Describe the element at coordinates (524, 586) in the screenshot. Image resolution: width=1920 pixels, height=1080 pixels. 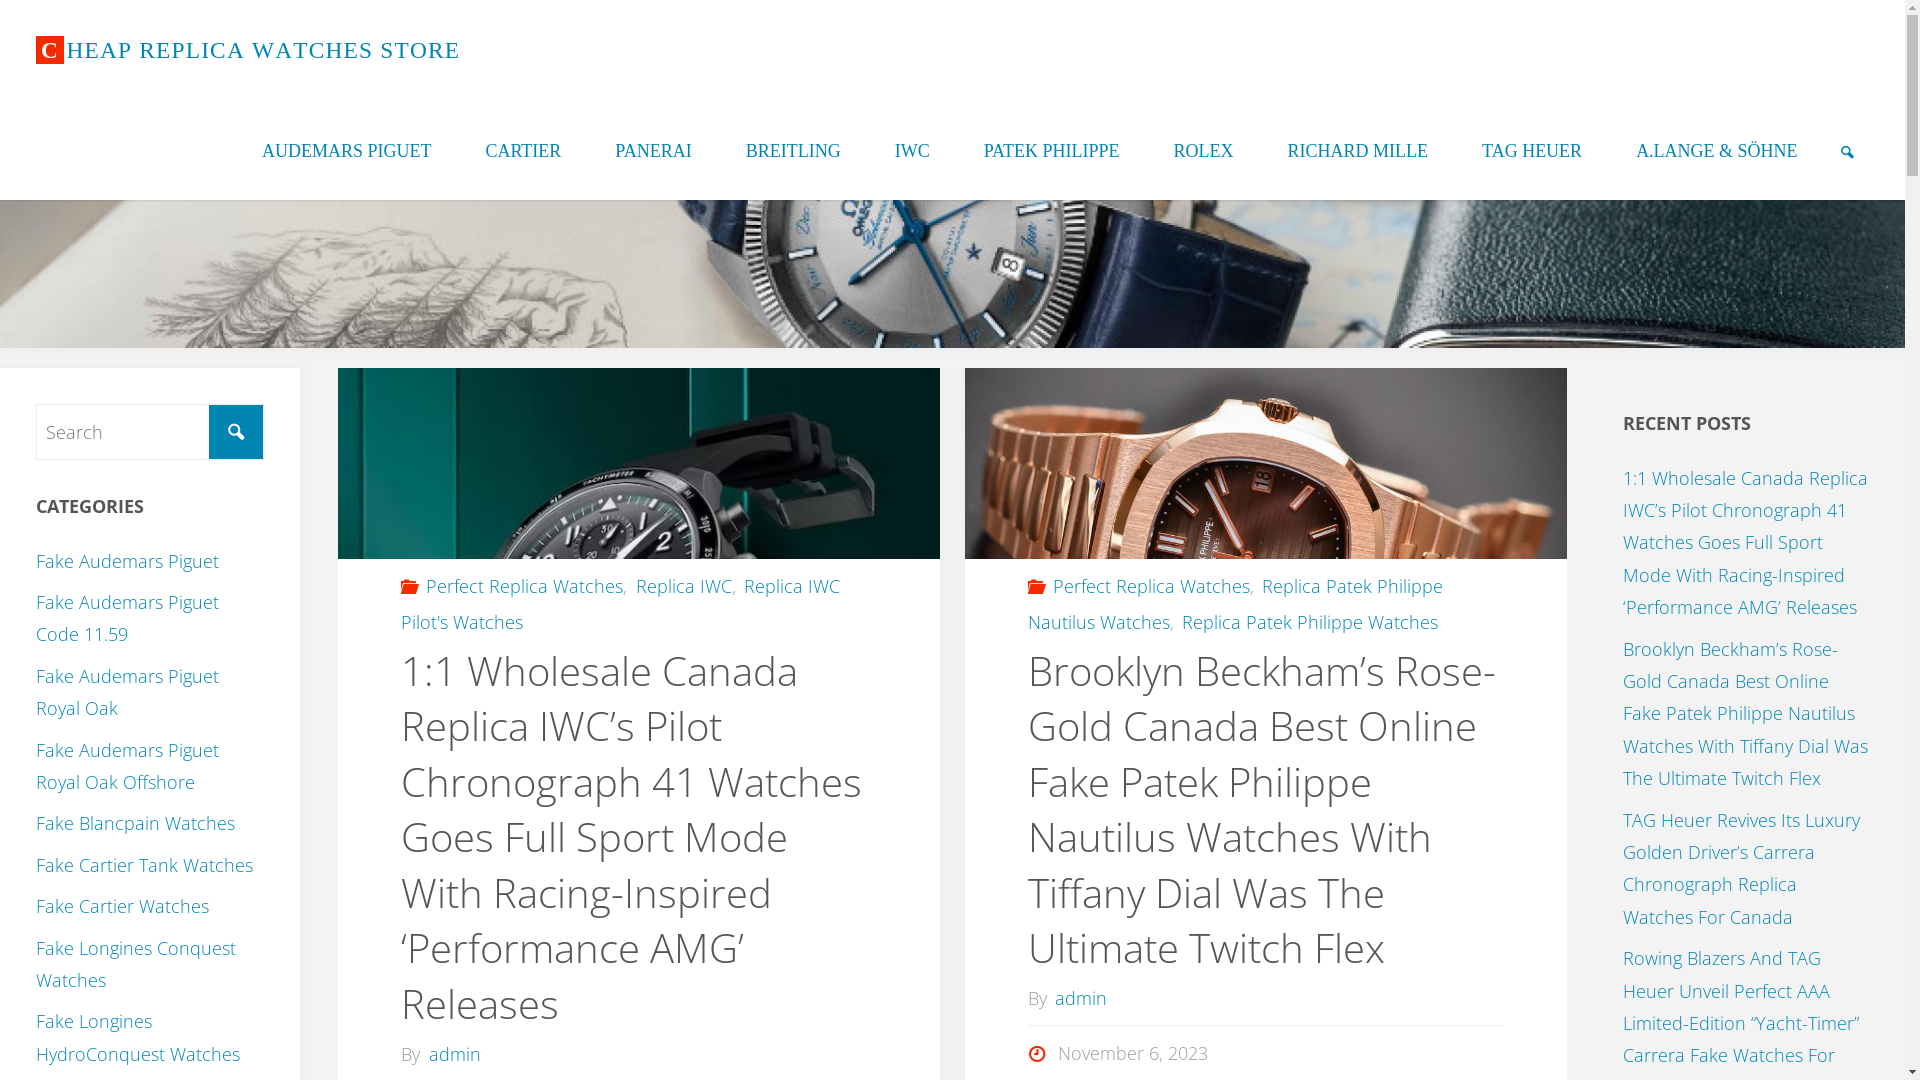
I see `Perfect Replica Watches` at that location.